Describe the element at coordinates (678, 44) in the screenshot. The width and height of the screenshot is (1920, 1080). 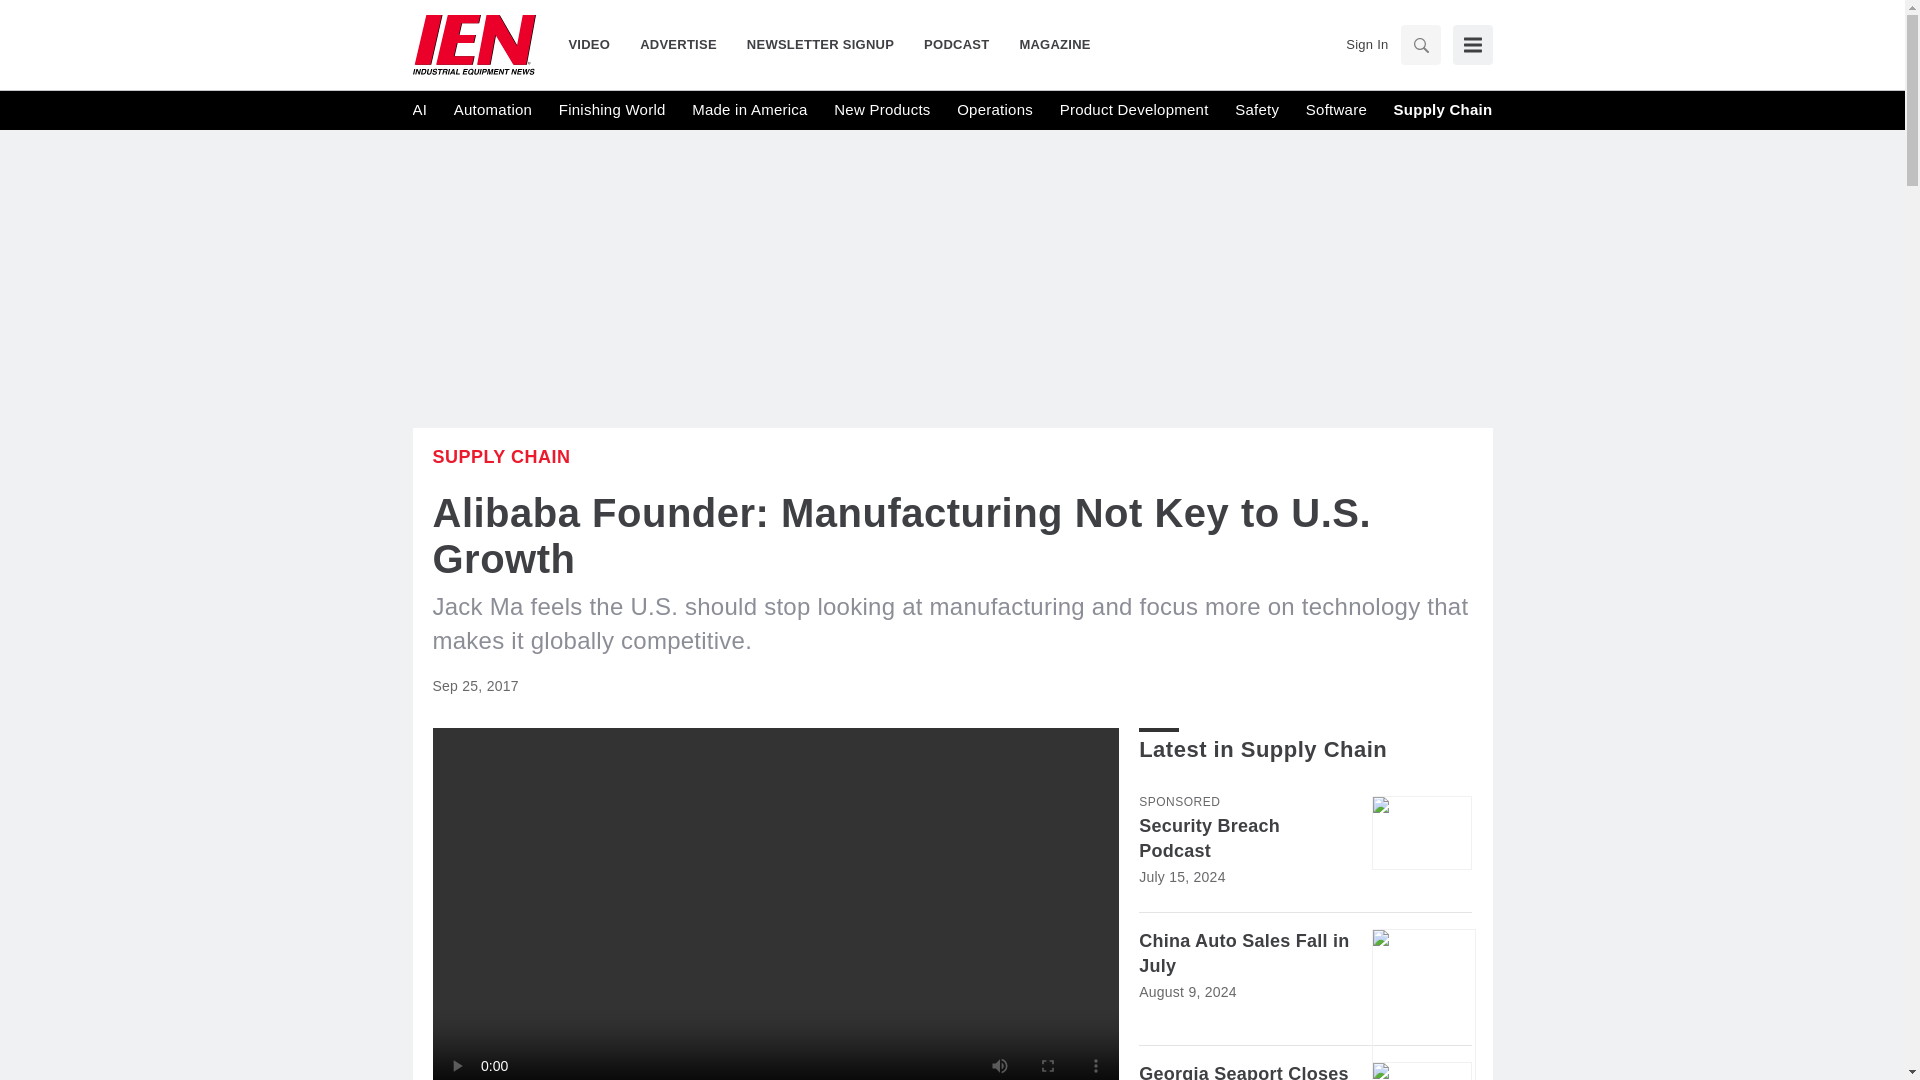
I see `ADVERTISE` at that location.